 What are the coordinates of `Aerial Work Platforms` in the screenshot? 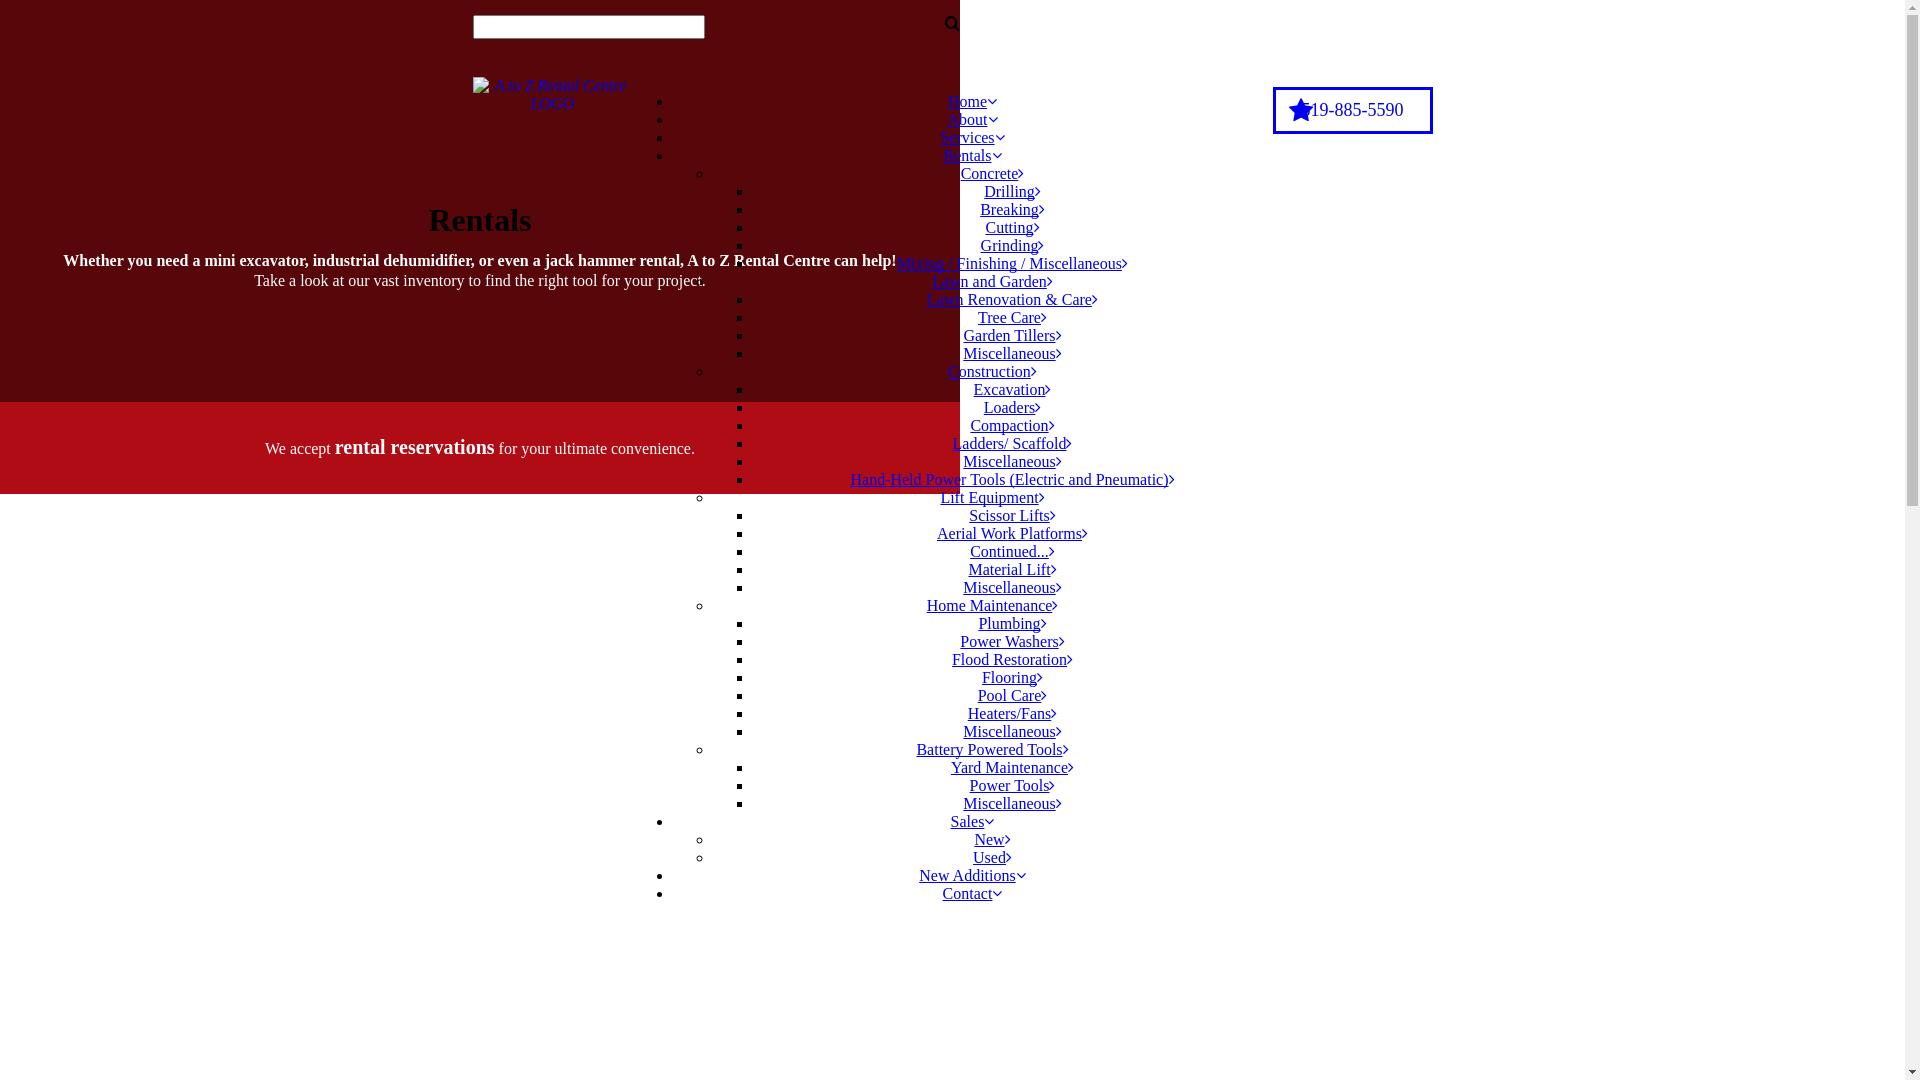 It's located at (1012, 534).